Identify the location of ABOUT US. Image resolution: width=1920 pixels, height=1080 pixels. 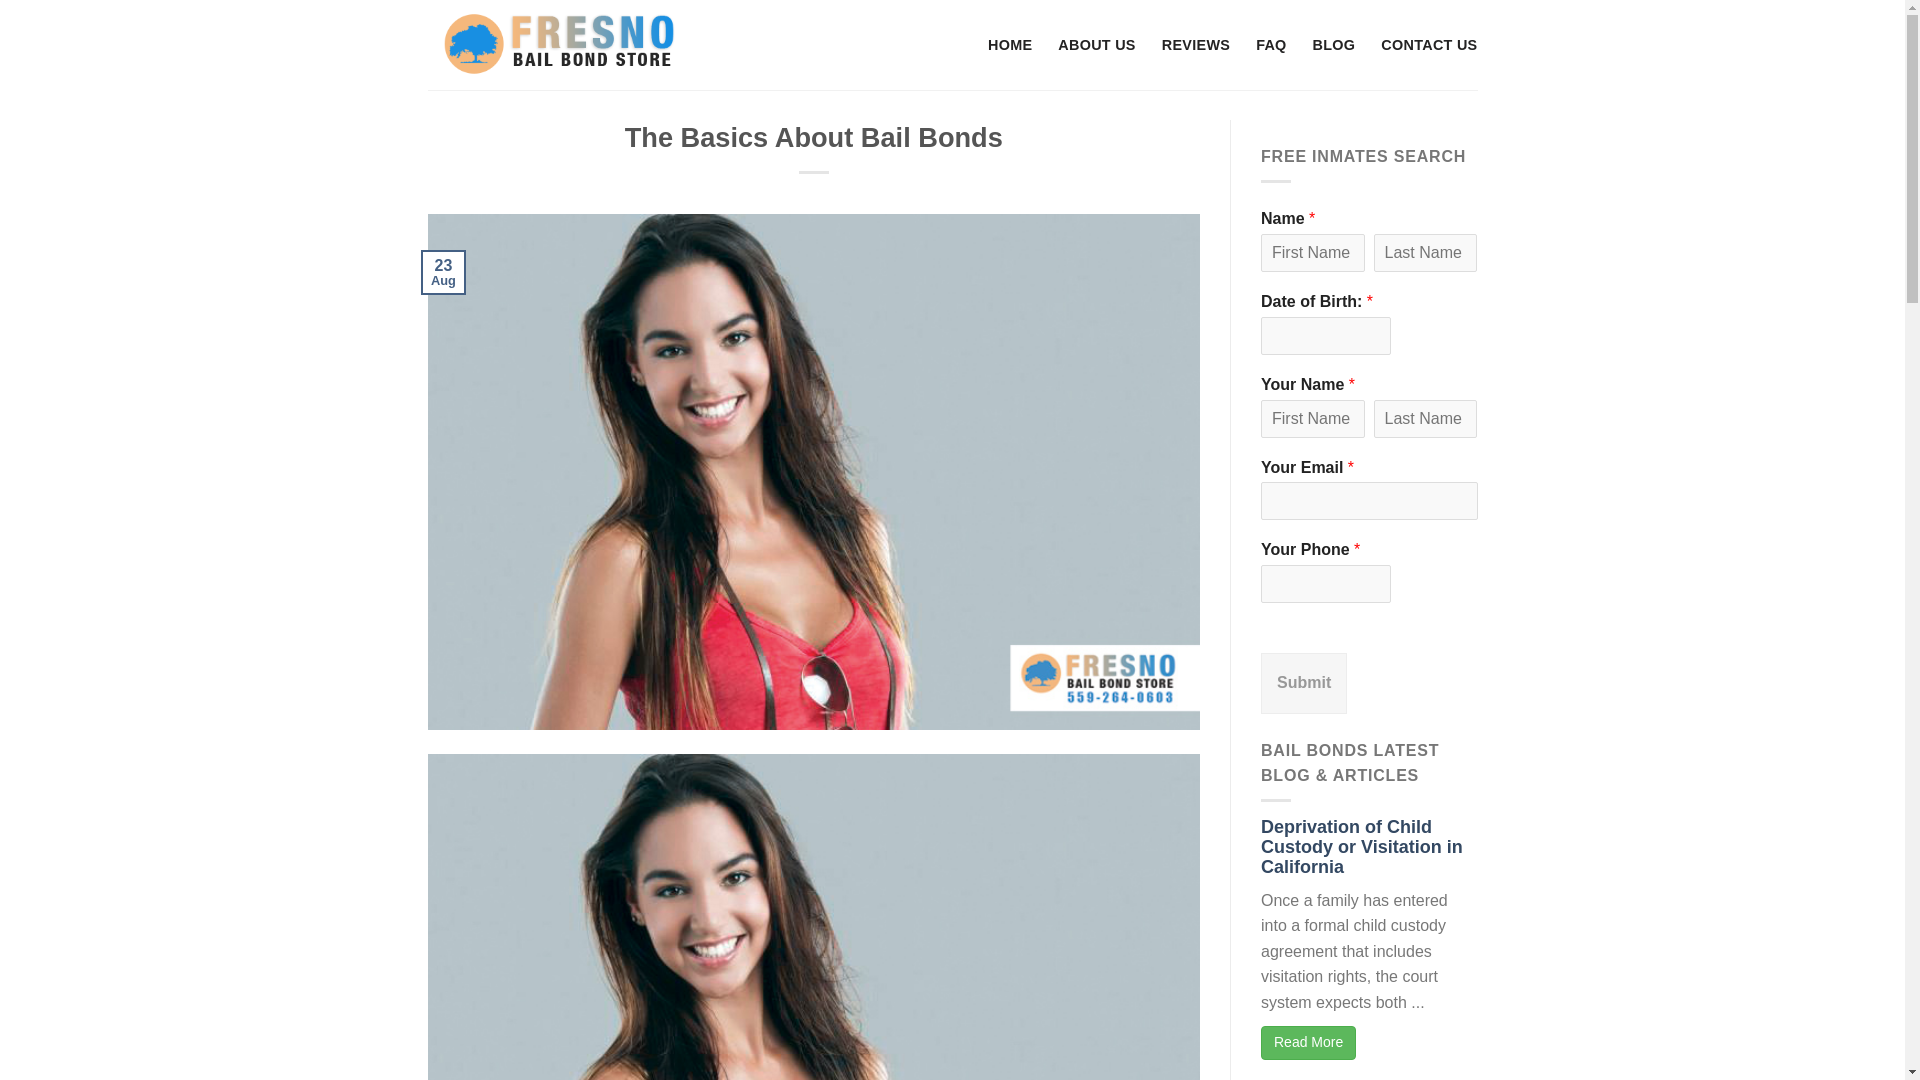
(1096, 44).